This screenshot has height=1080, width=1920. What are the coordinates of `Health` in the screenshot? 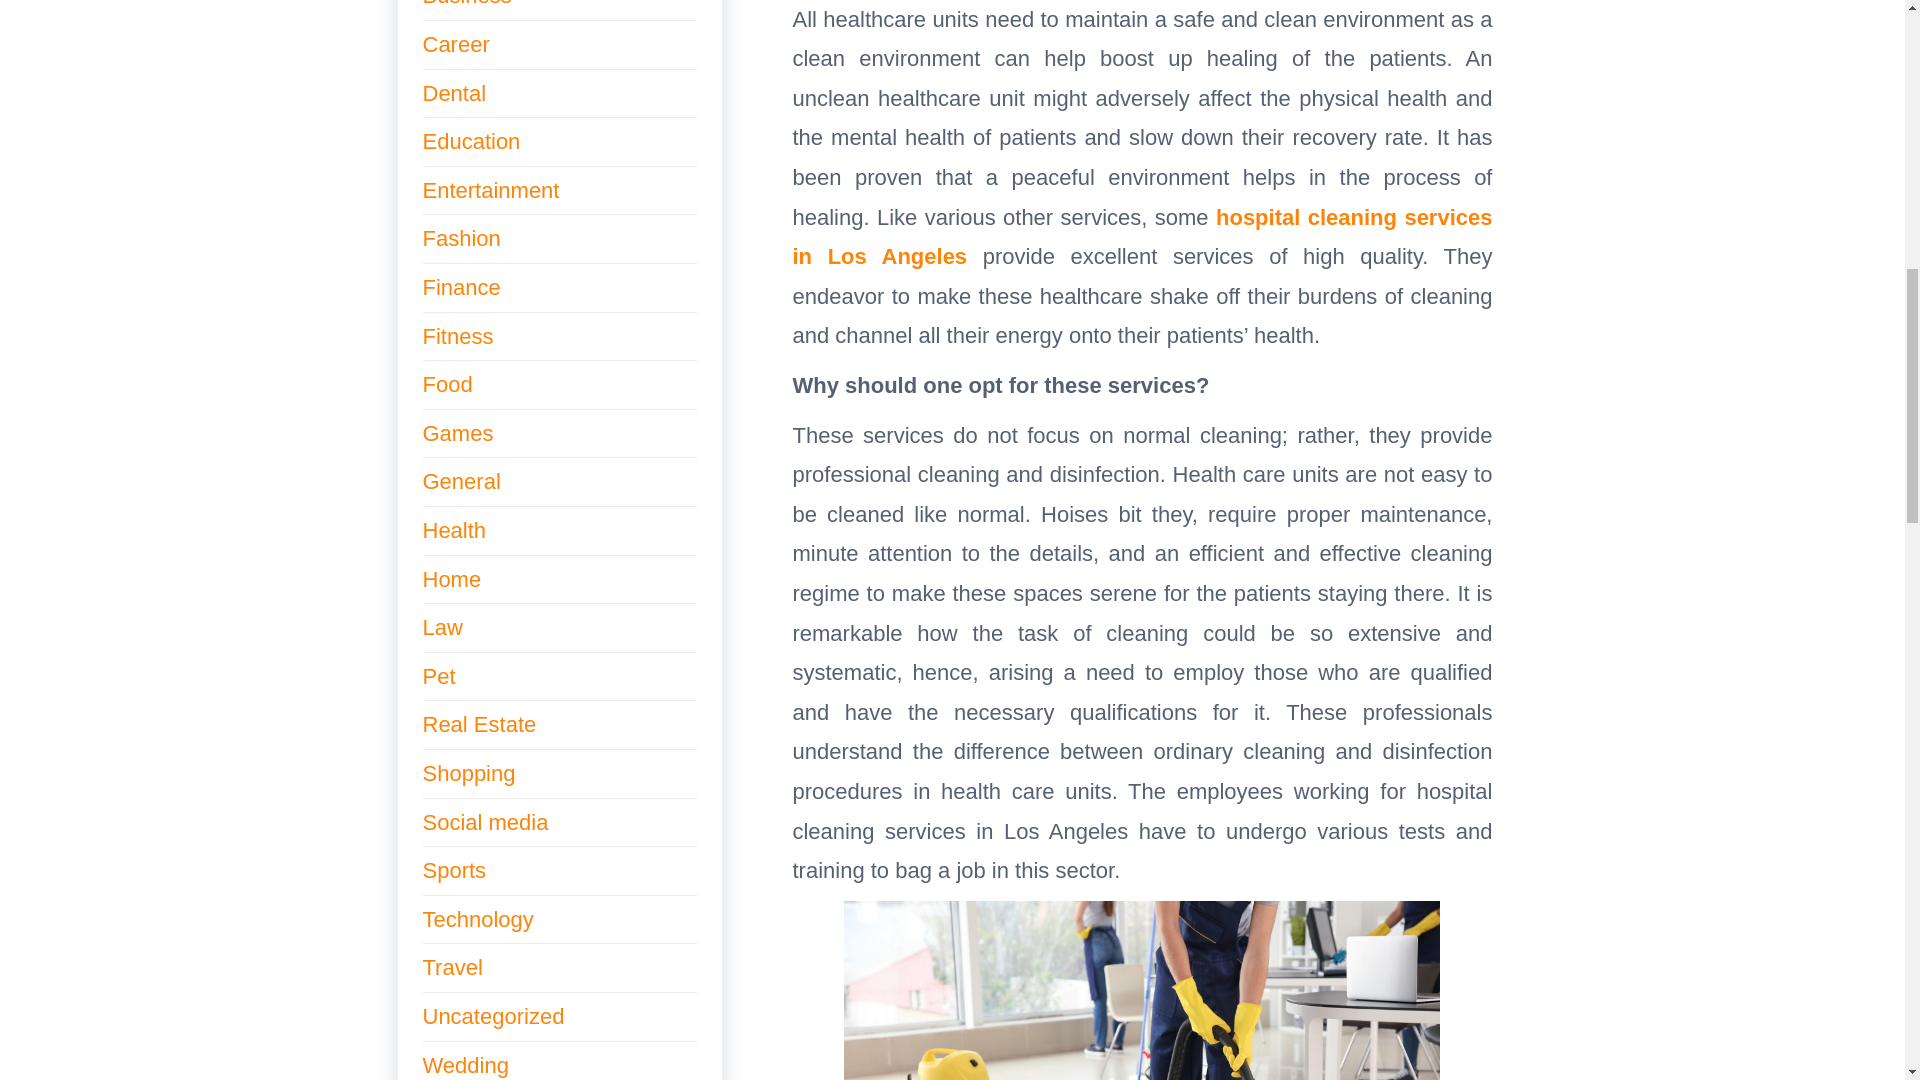 It's located at (454, 530).